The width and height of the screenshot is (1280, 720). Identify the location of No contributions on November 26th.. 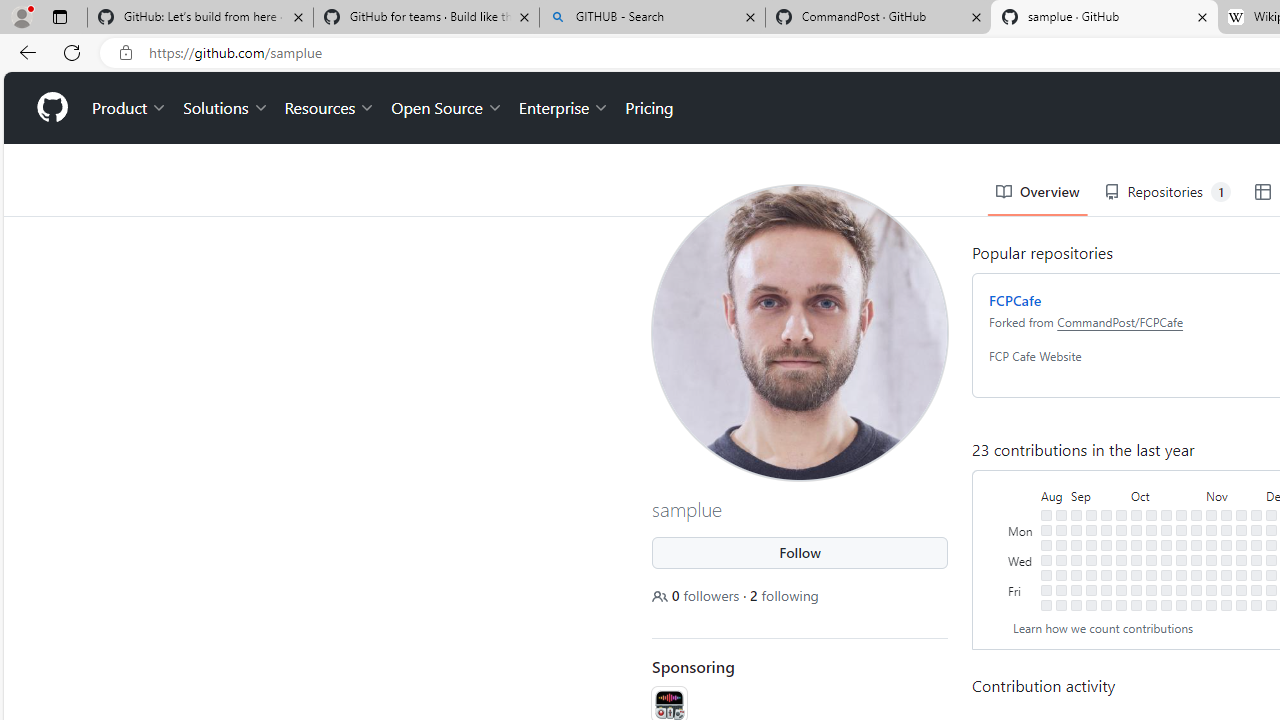
(1256, 515).